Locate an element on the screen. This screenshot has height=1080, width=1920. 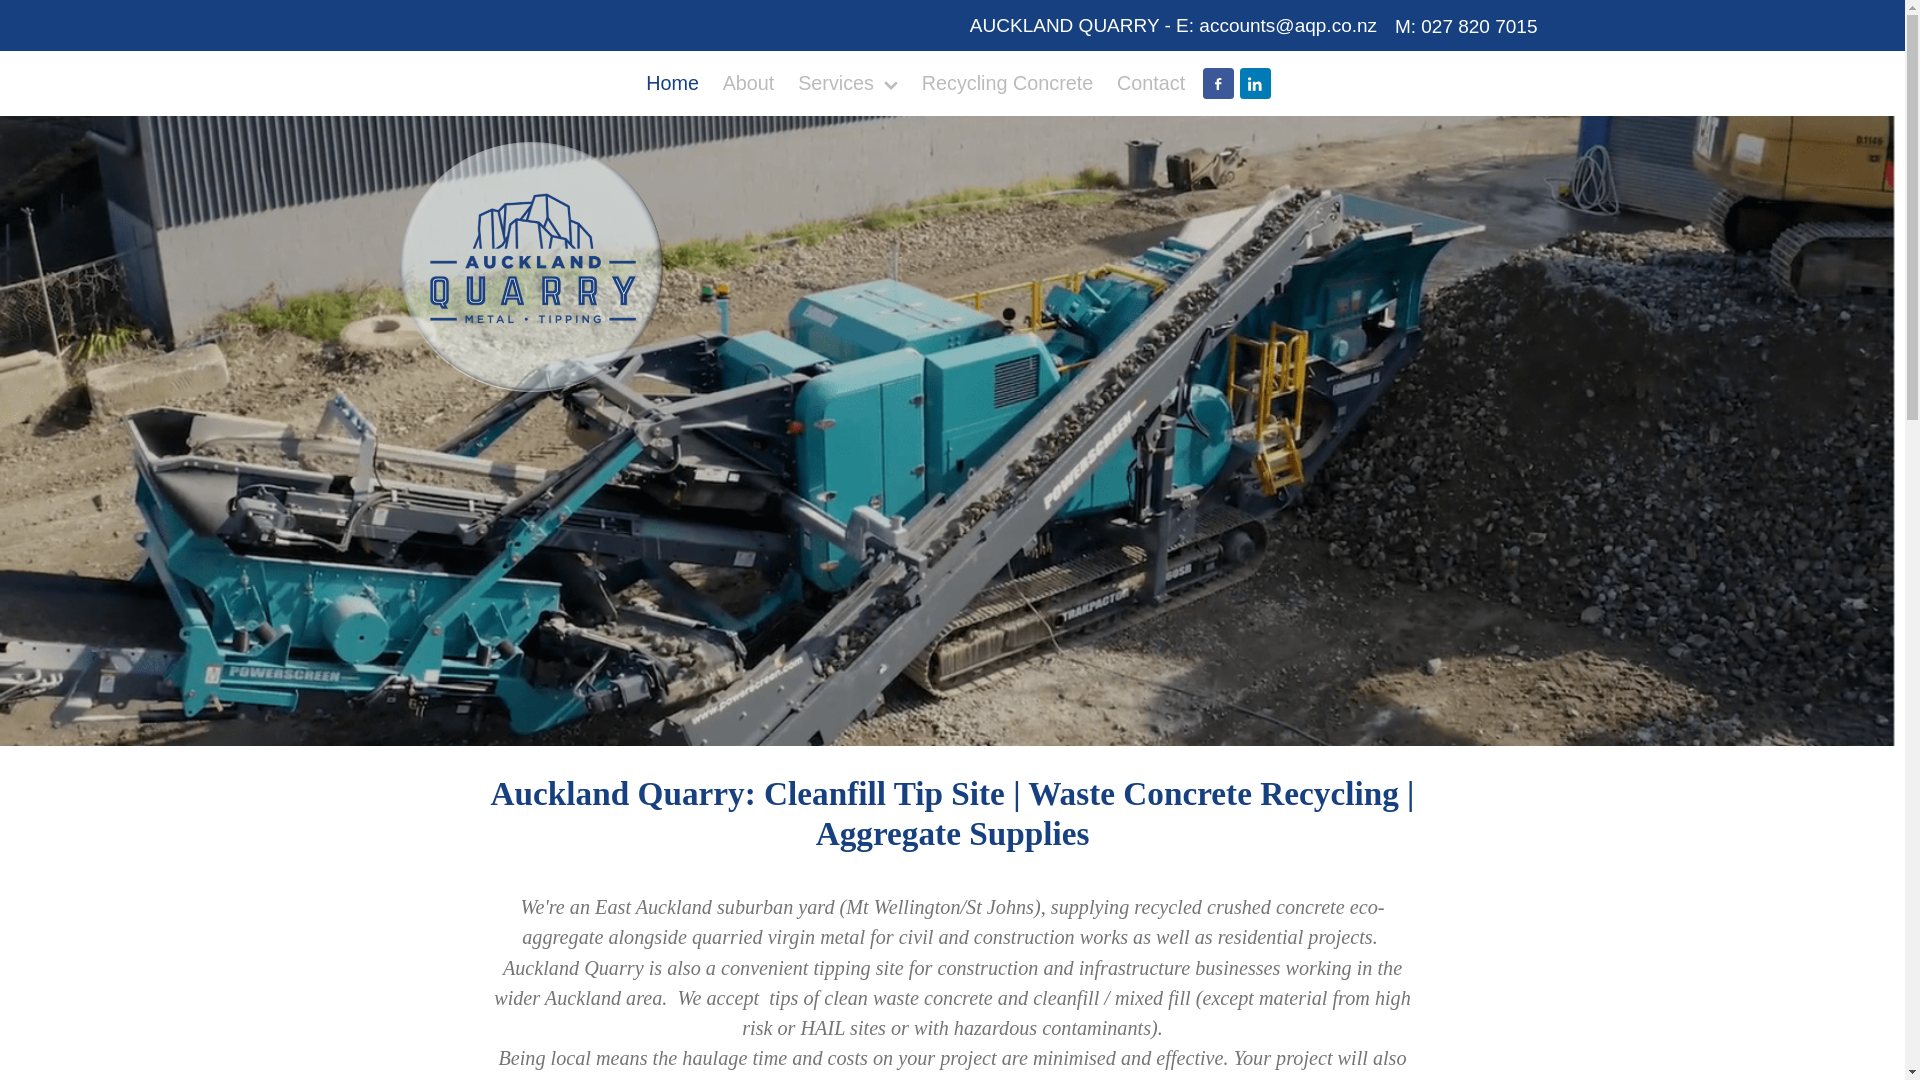
Recycling Concrete is located at coordinates (1008, 84).